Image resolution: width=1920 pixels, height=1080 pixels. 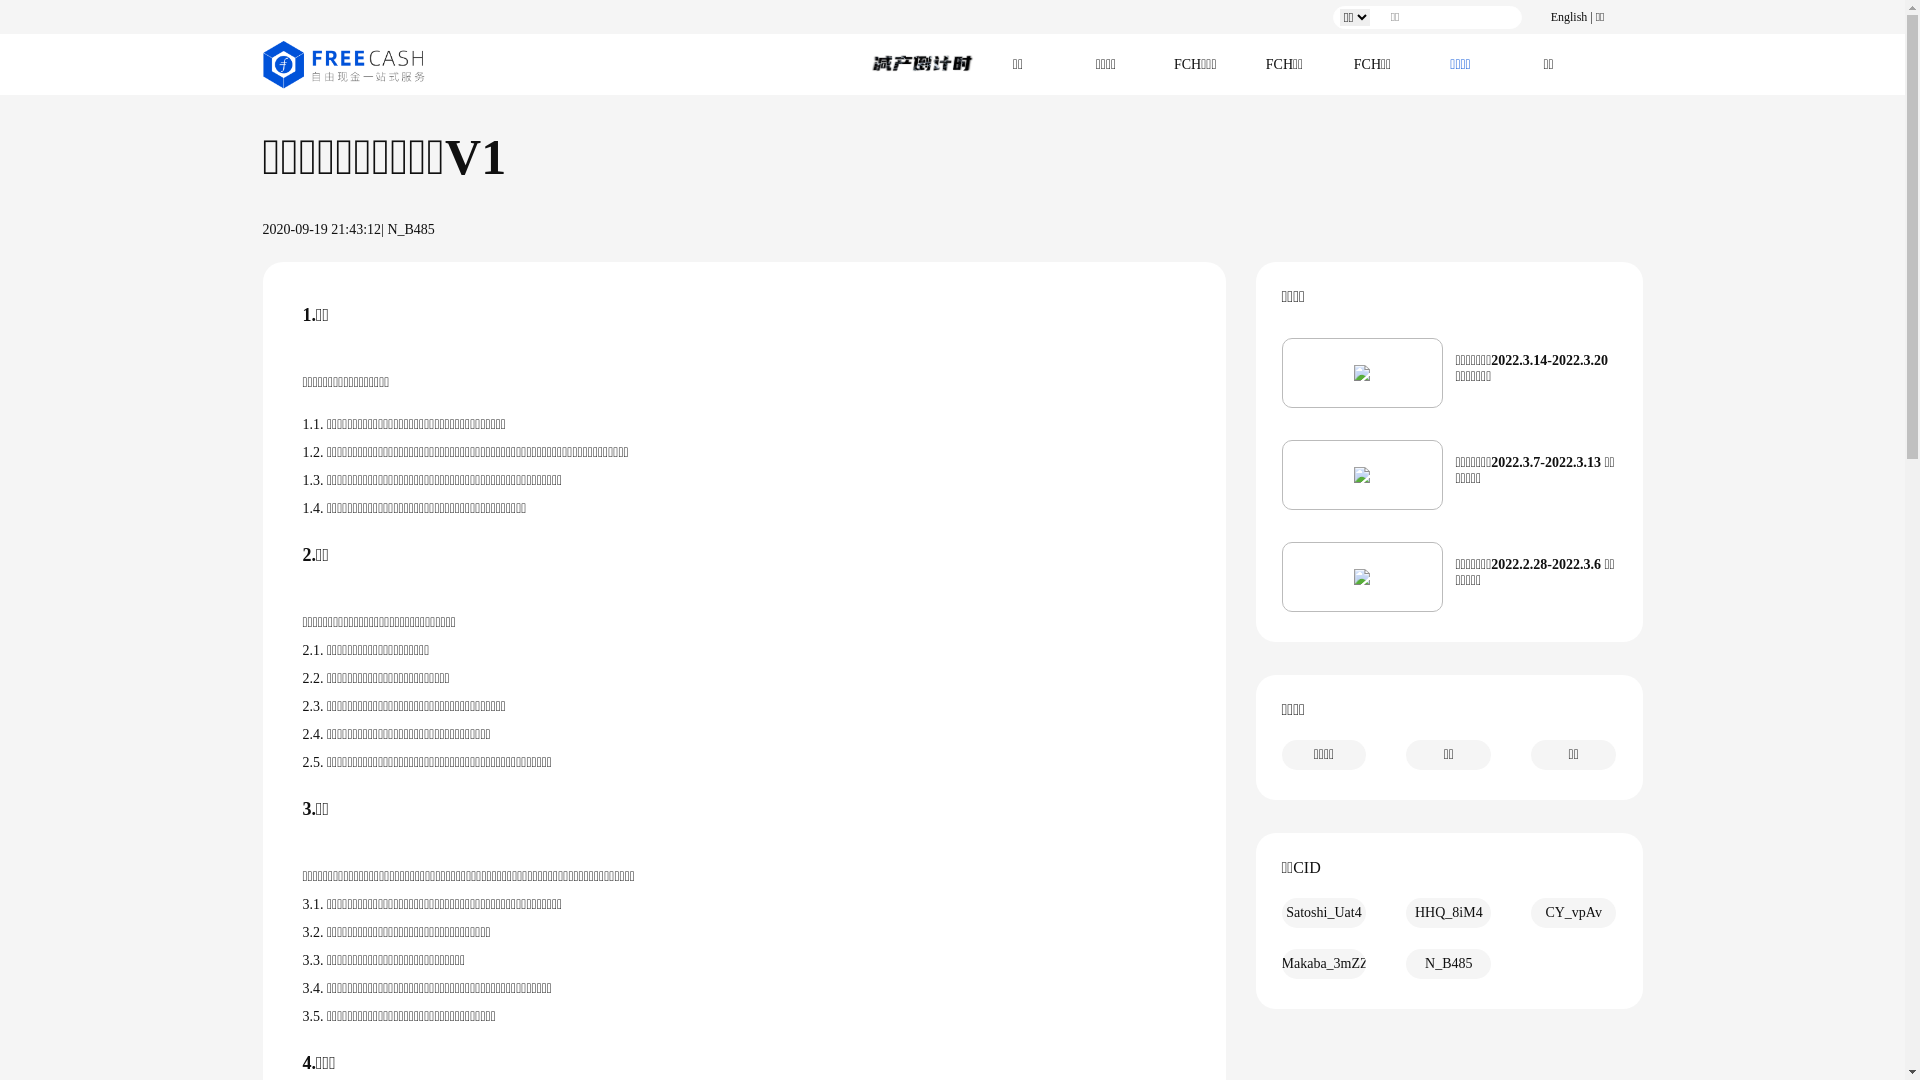 I want to click on Makaba_3mZZ, so click(x=1324, y=964).